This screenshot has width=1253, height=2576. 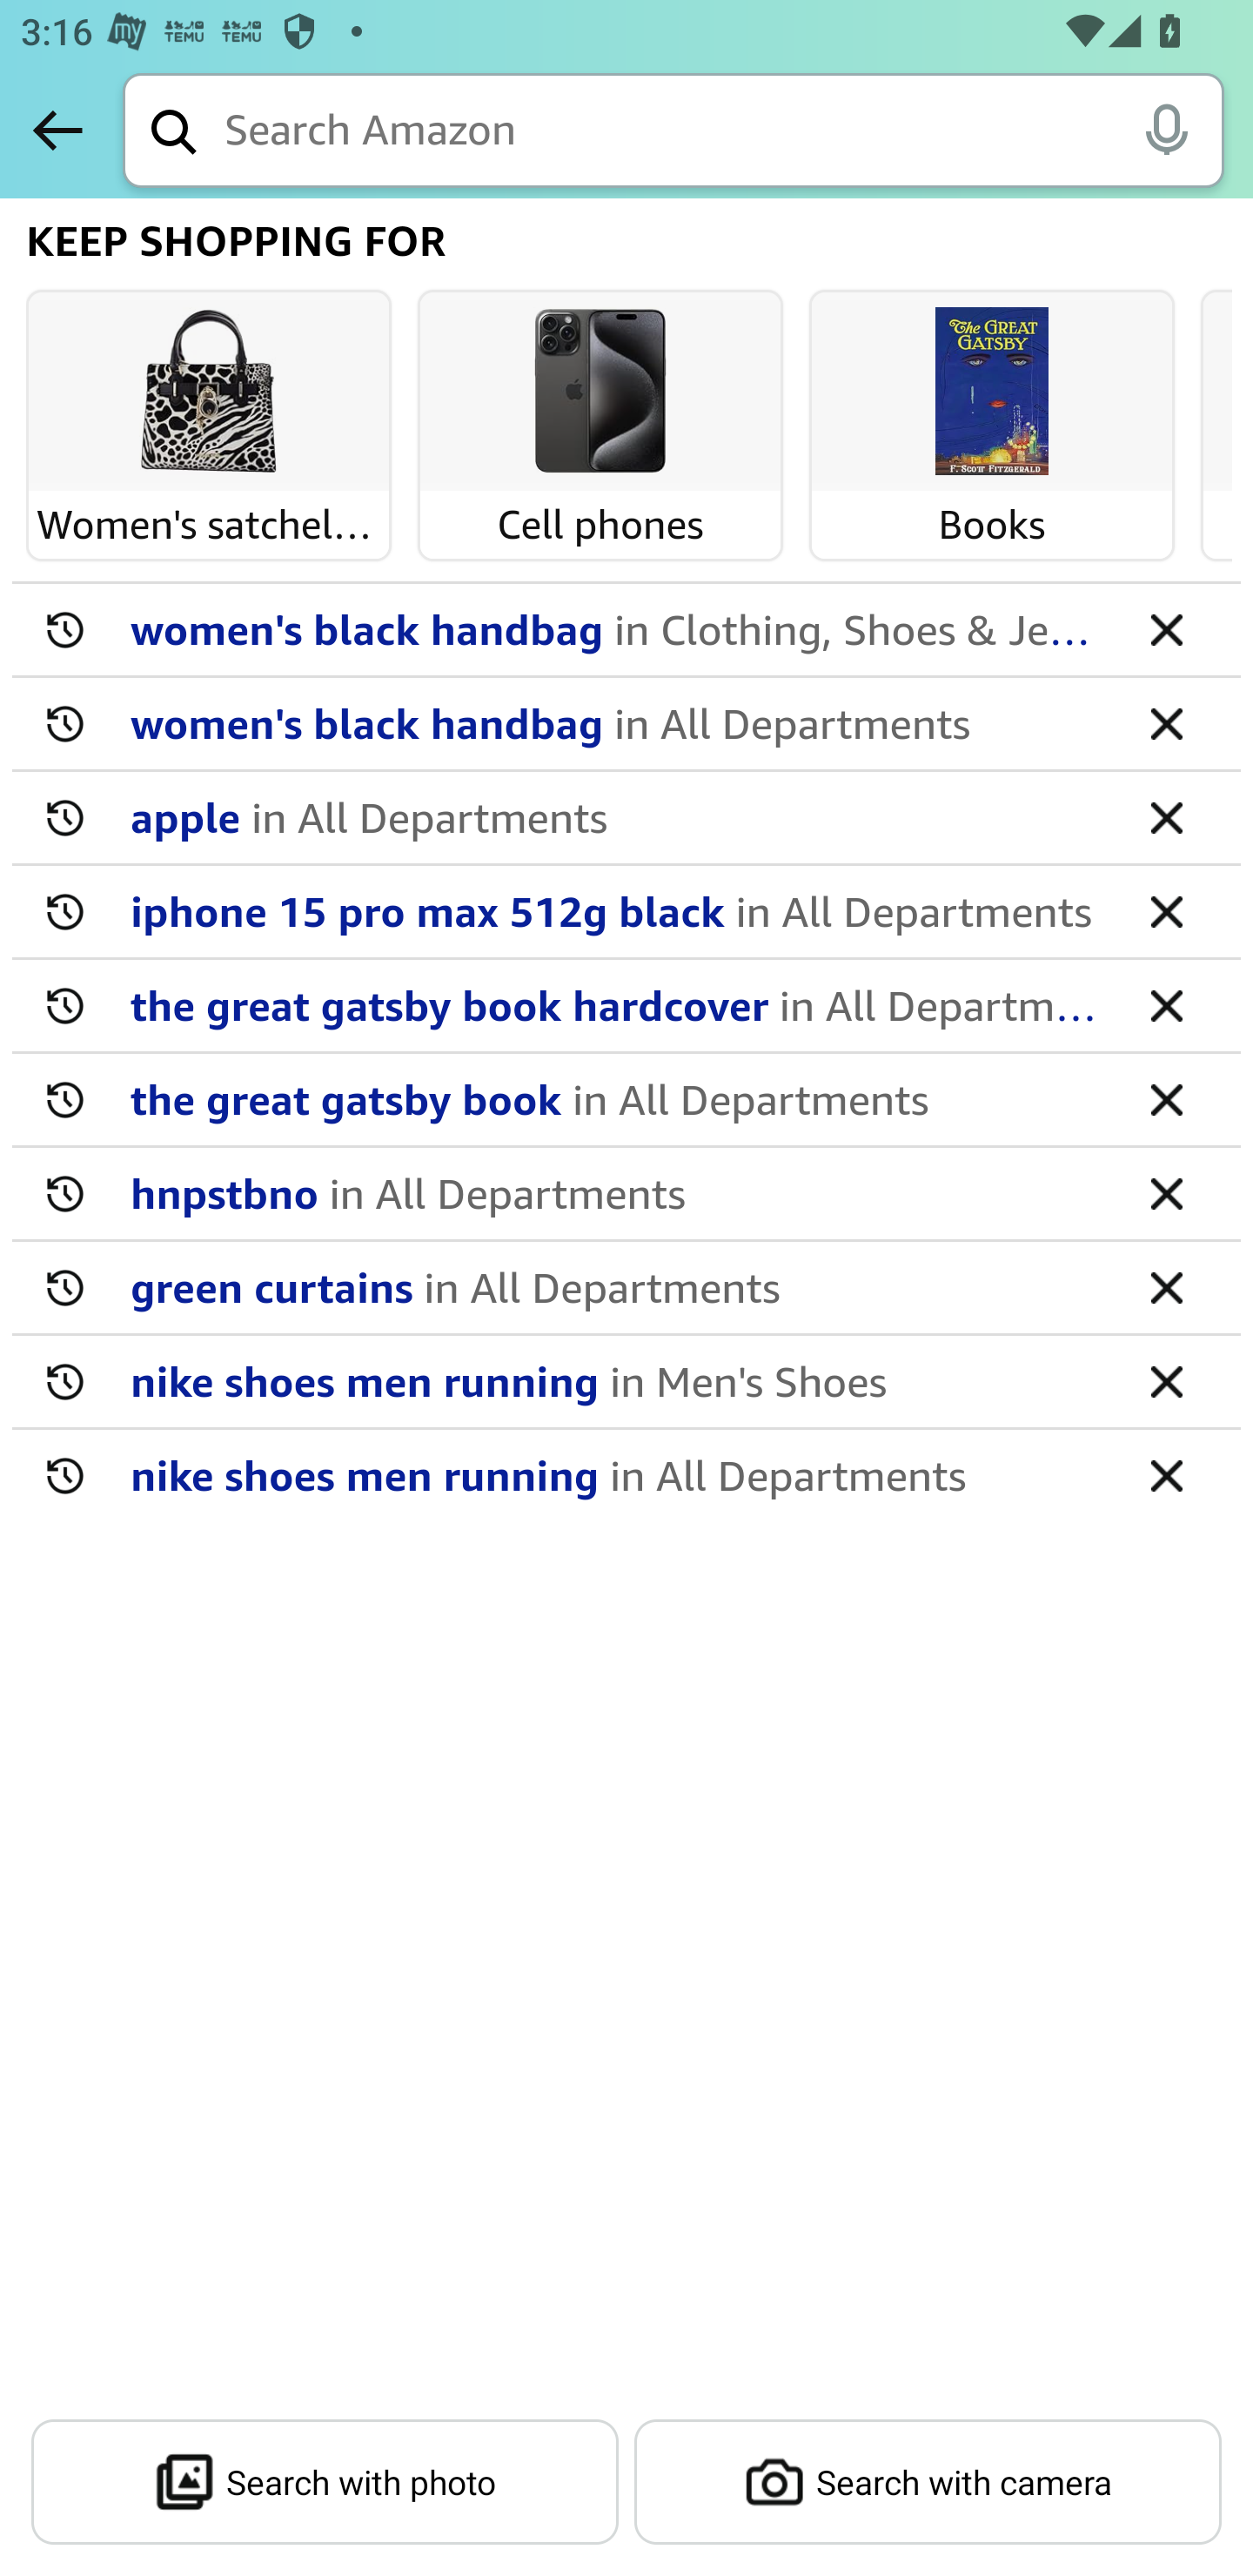 What do you see at coordinates (626, 1194) in the screenshot?
I see `hnpstbno delete` at bounding box center [626, 1194].